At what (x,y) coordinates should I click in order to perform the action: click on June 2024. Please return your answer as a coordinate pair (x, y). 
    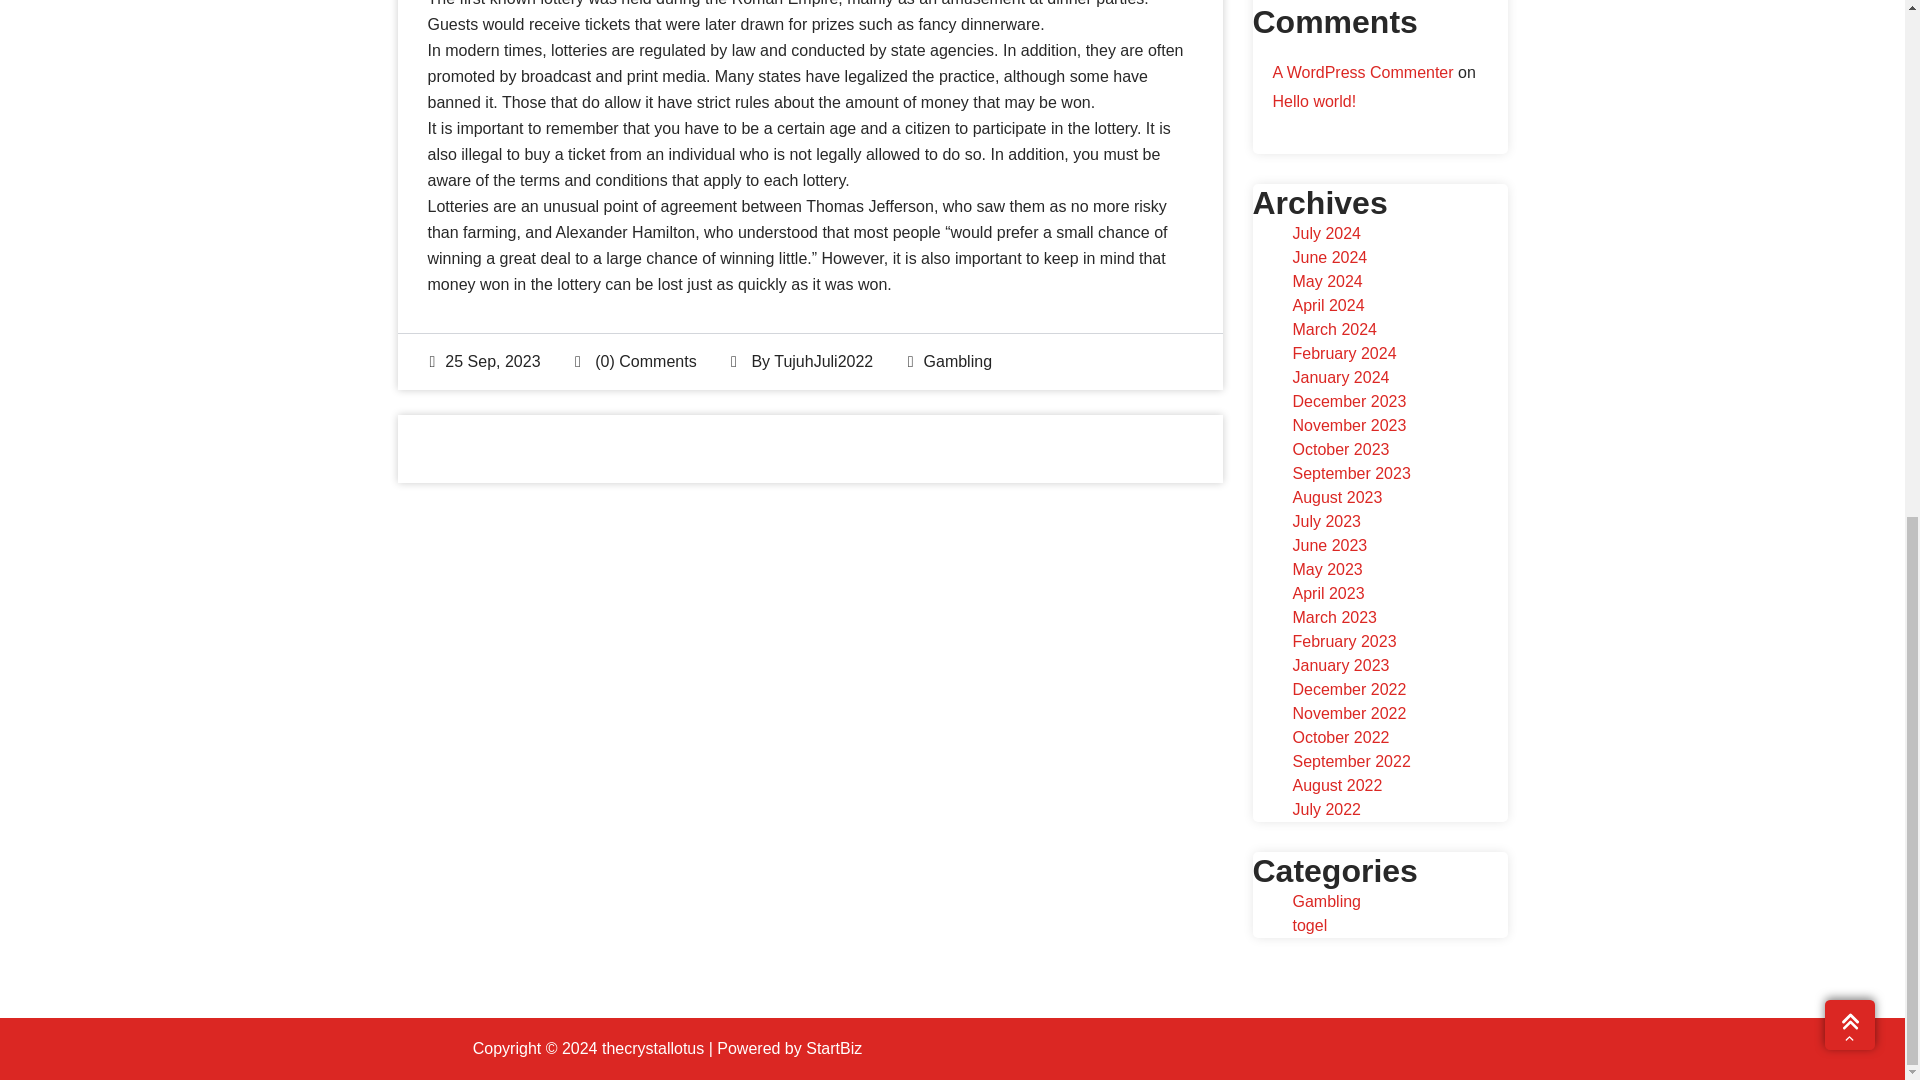
    Looking at the image, I should click on (1330, 257).